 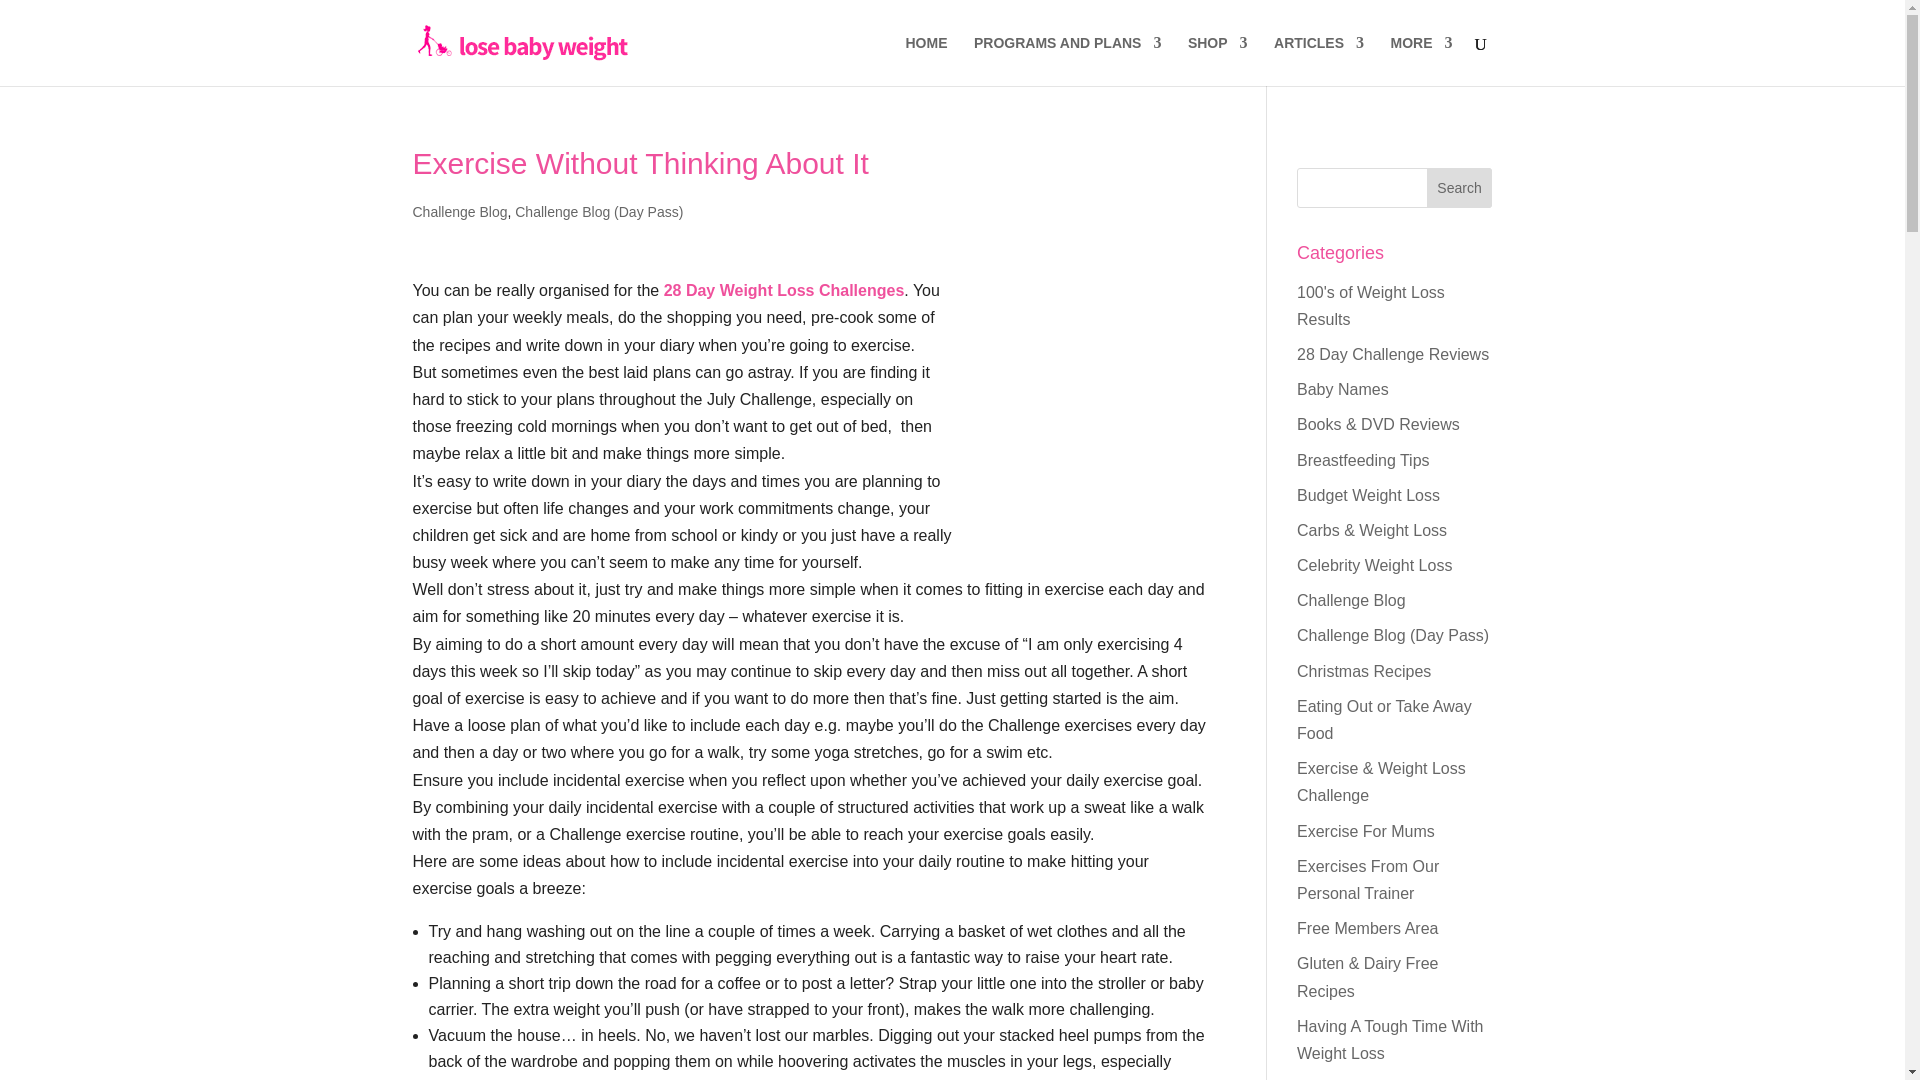 I want to click on Breastfeeding Tips, so click(x=1364, y=460).